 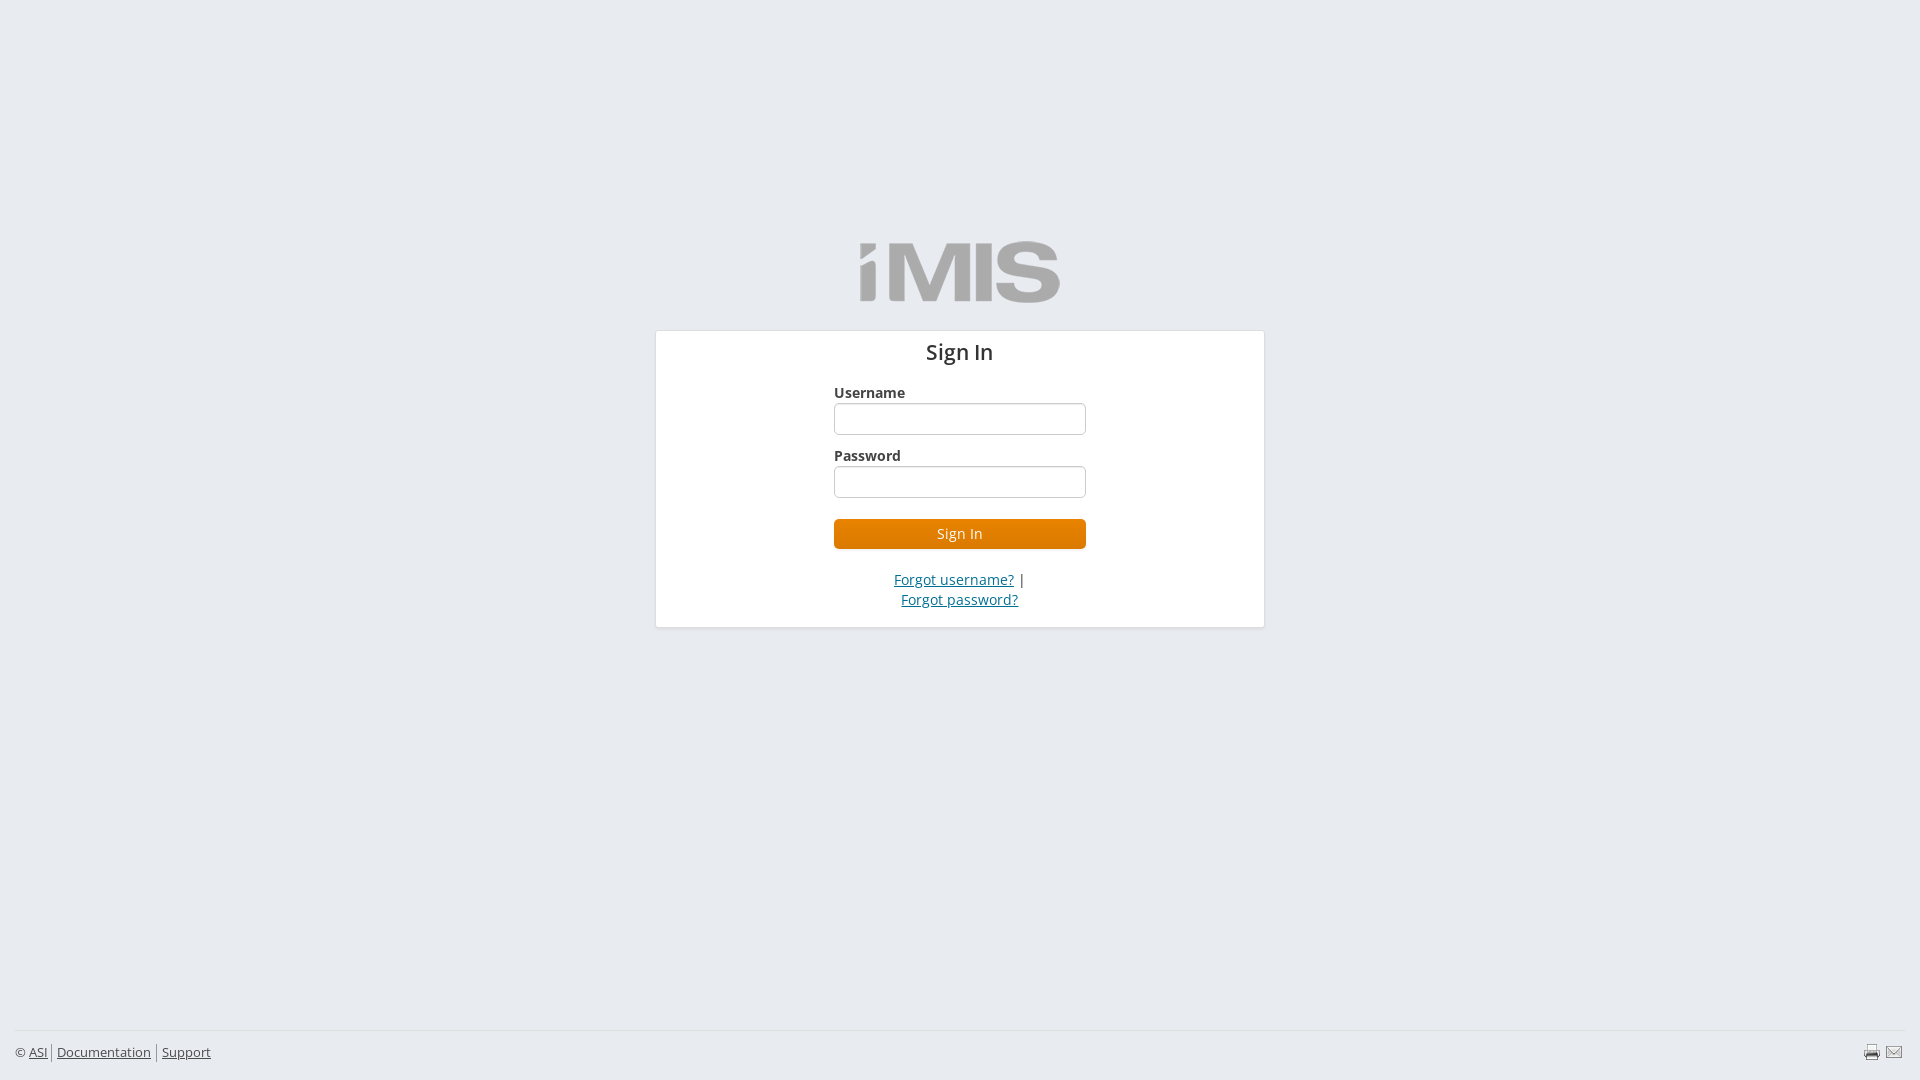 I want to click on Forgot password?, so click(x=959, y=600).